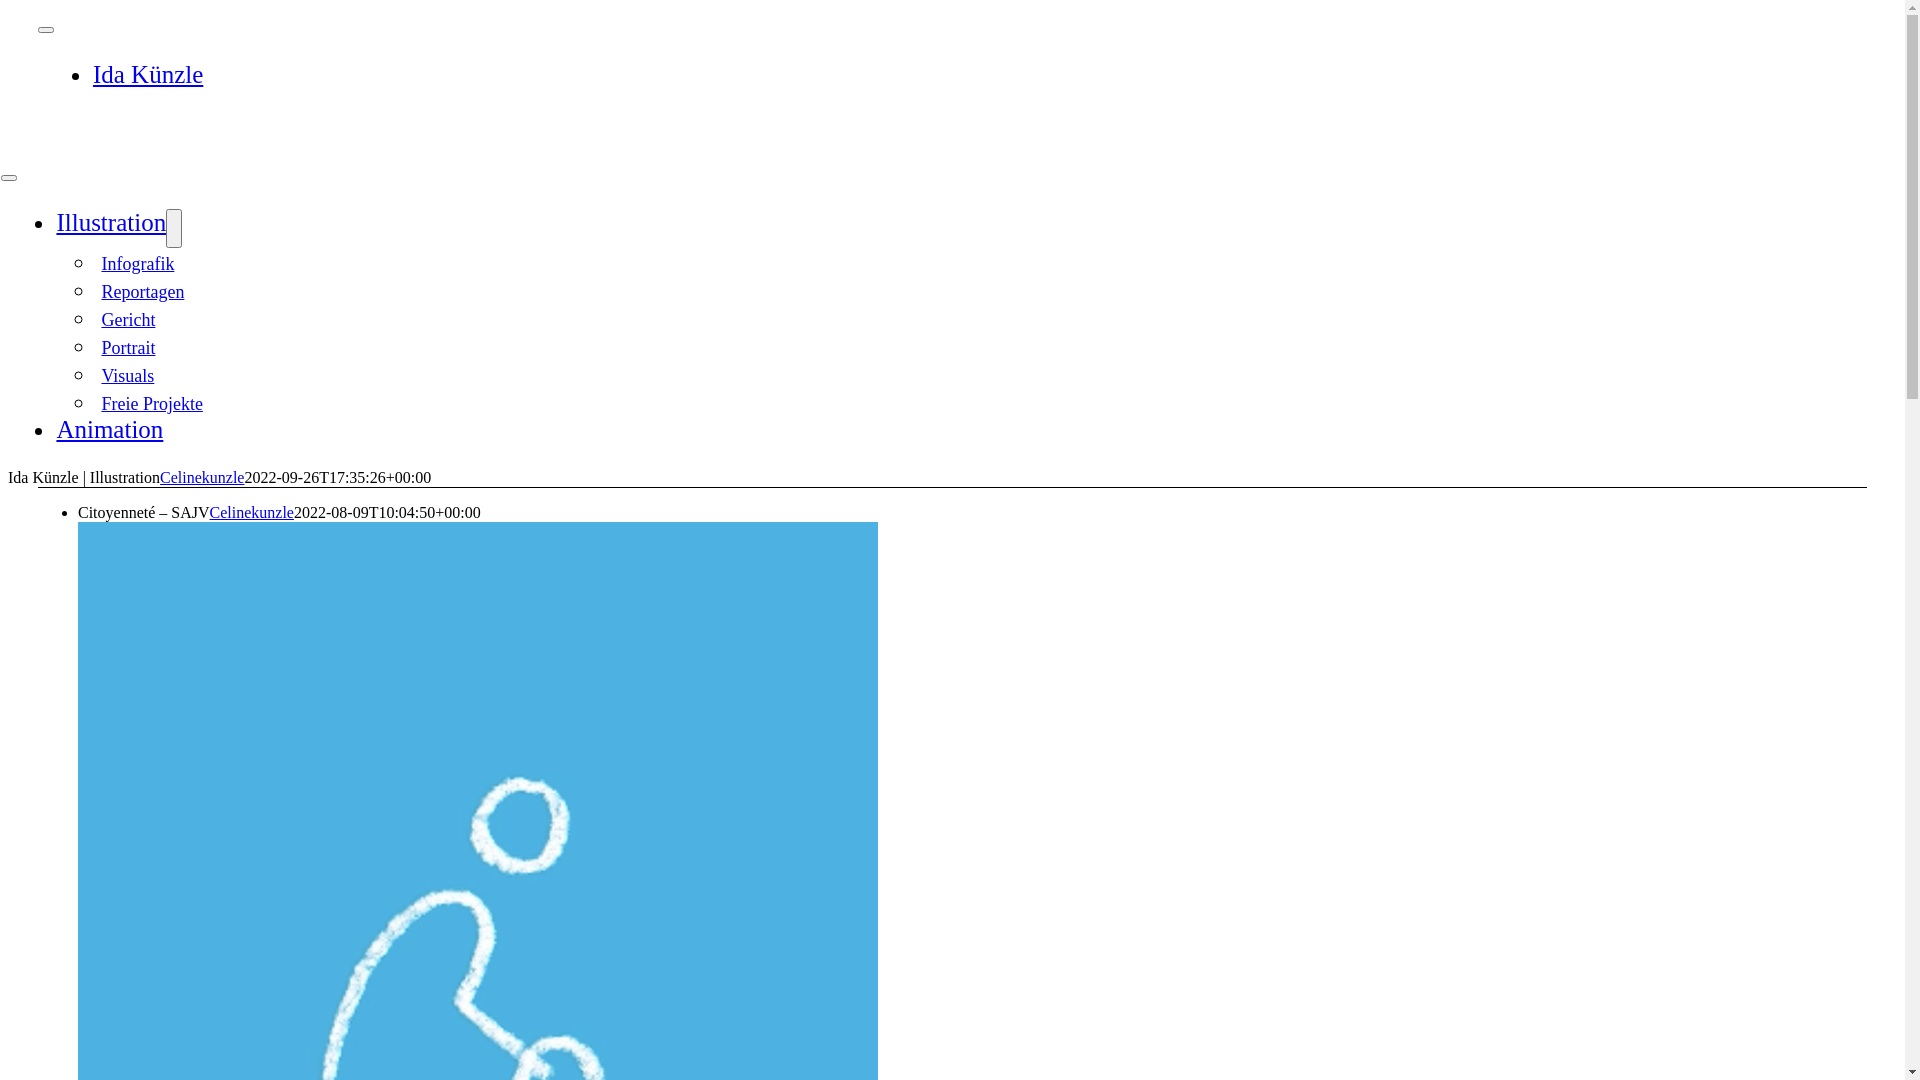 The image size is (1920, 1080). I want to click on Toggle Navigation, so click(9, 178).